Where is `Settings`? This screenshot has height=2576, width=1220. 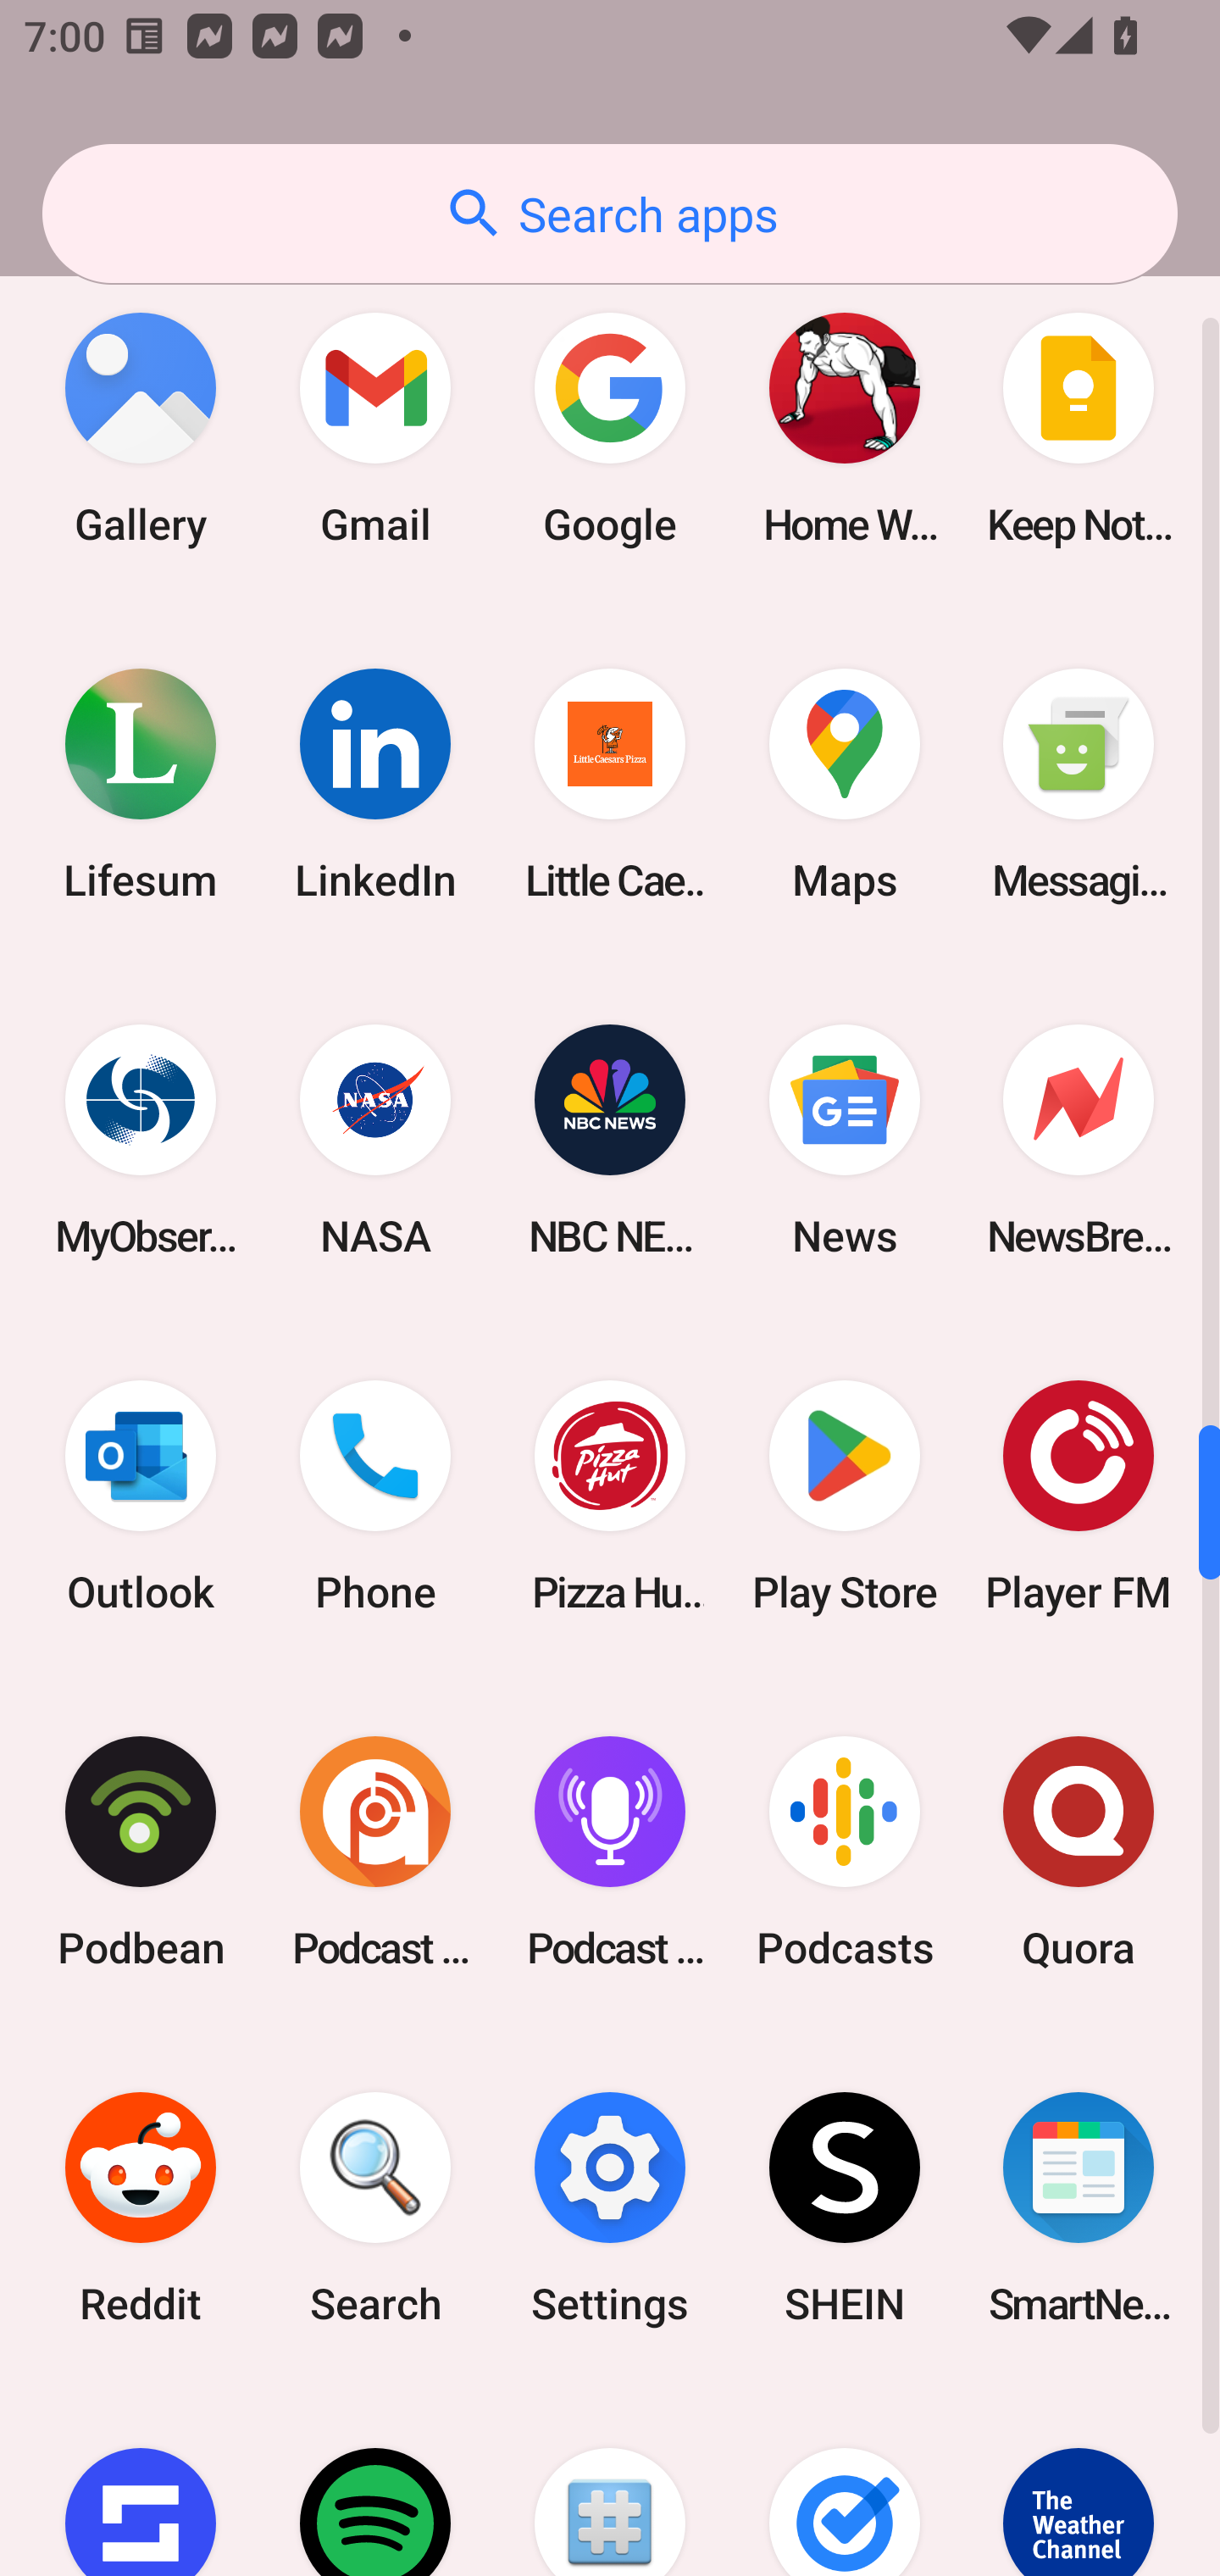
Settings is located at coordinates (610, 2207).